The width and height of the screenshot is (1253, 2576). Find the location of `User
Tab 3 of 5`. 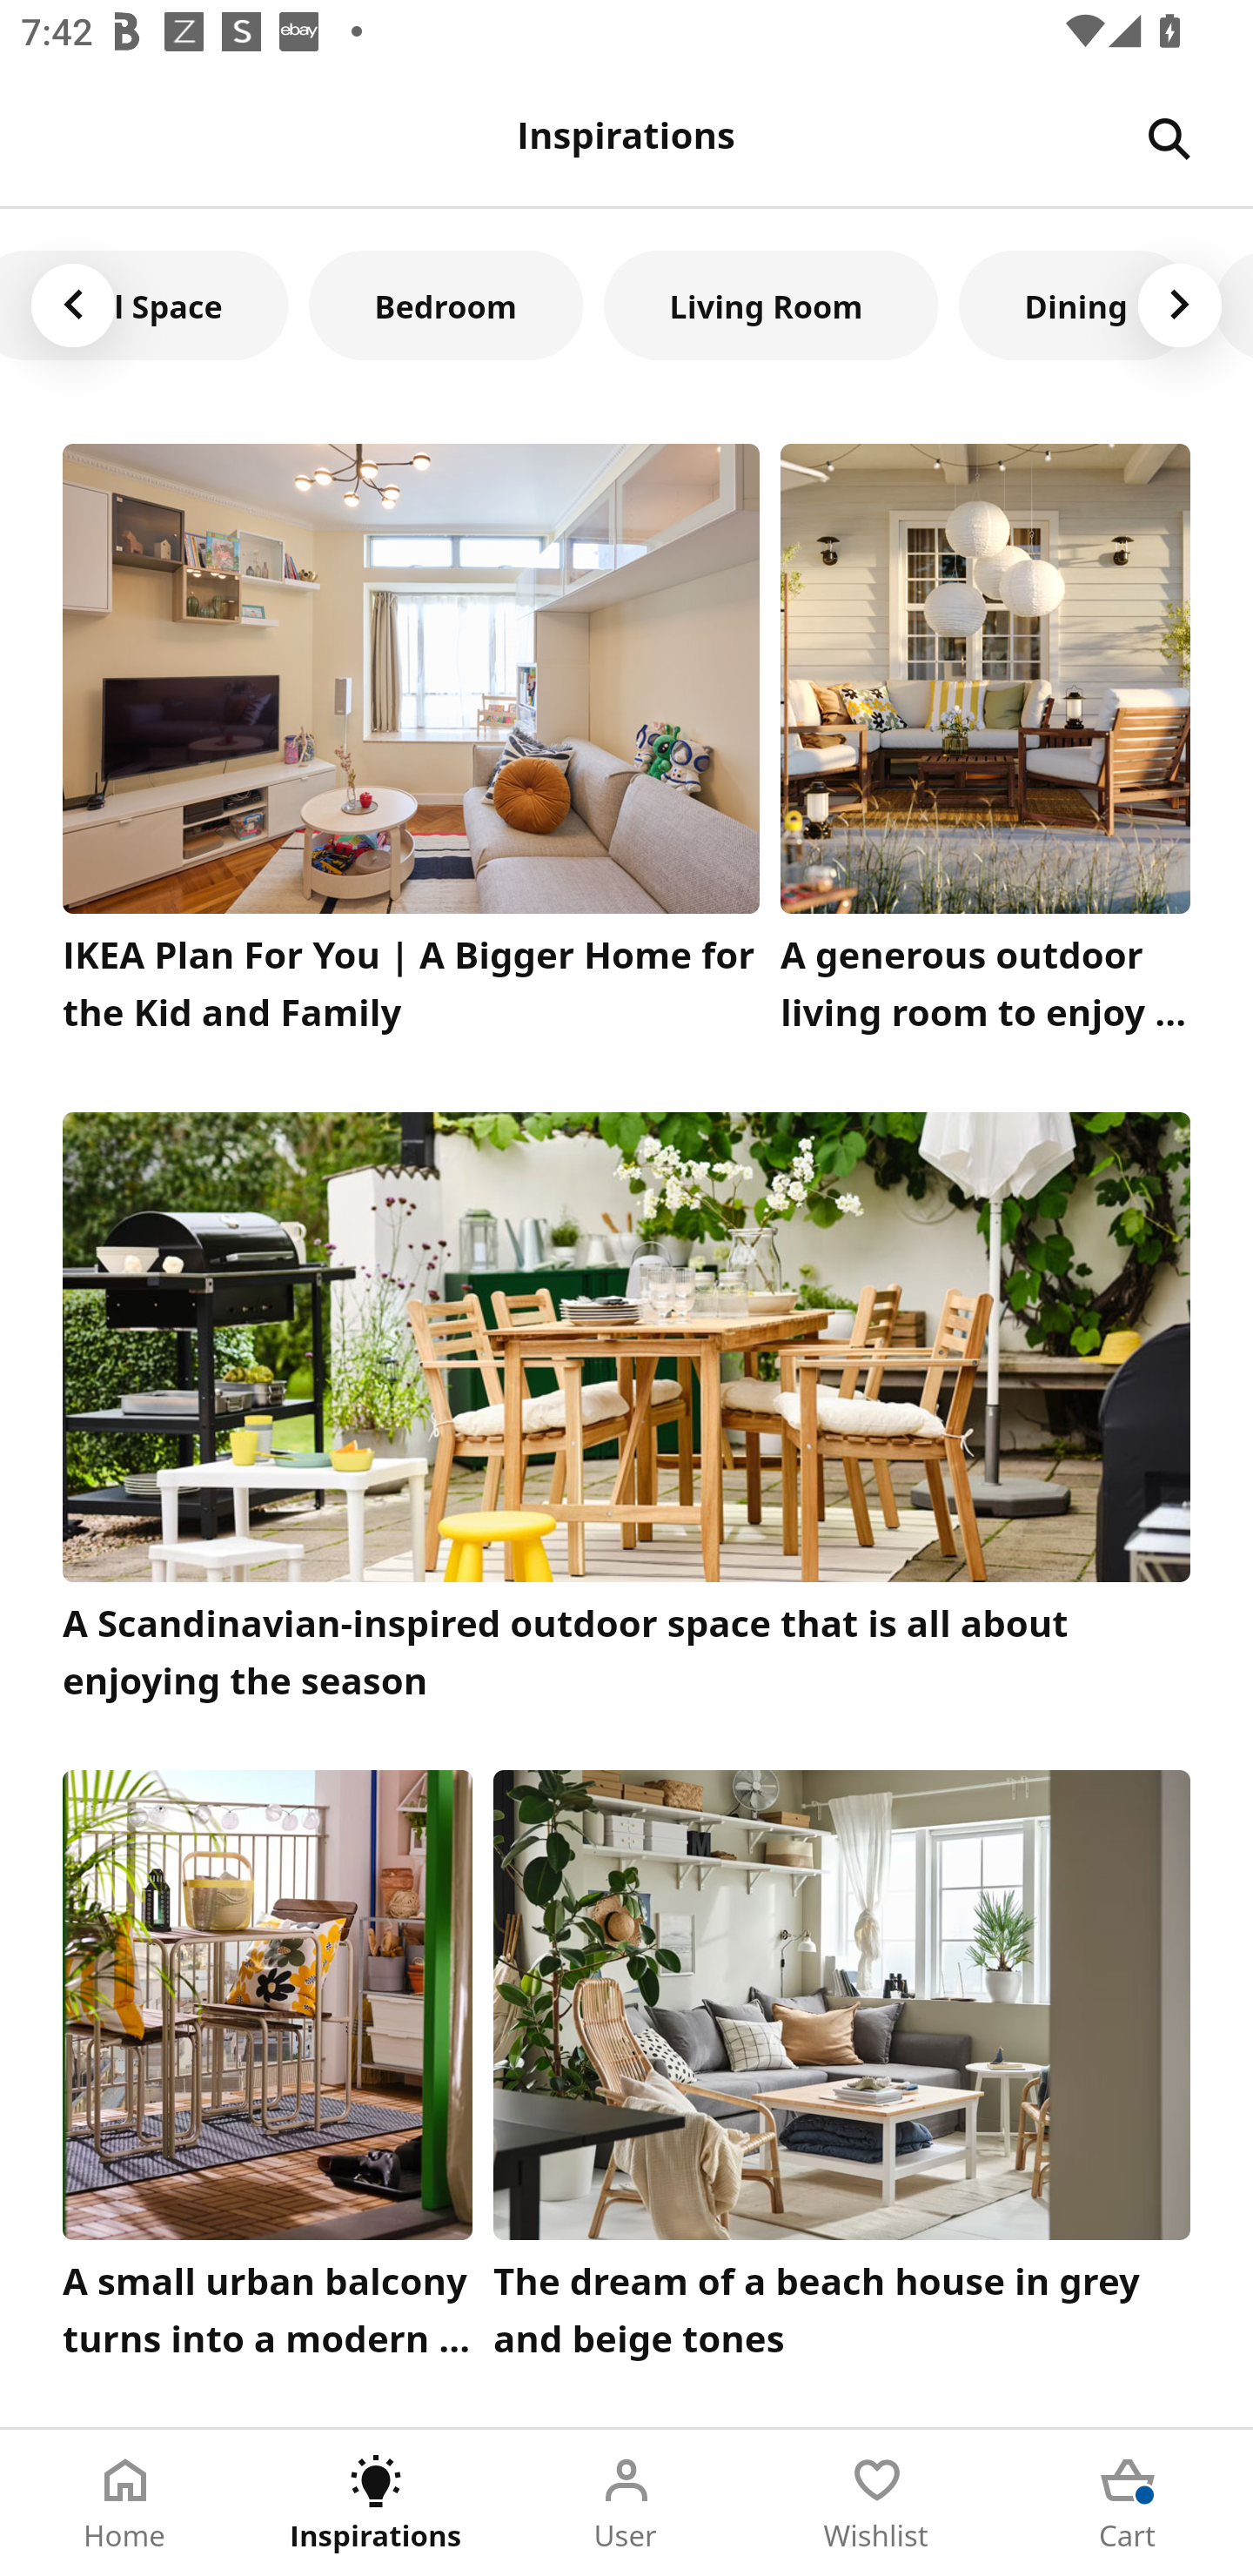

User
Tab 3 of 5 is located at coordinates (626, 2503).